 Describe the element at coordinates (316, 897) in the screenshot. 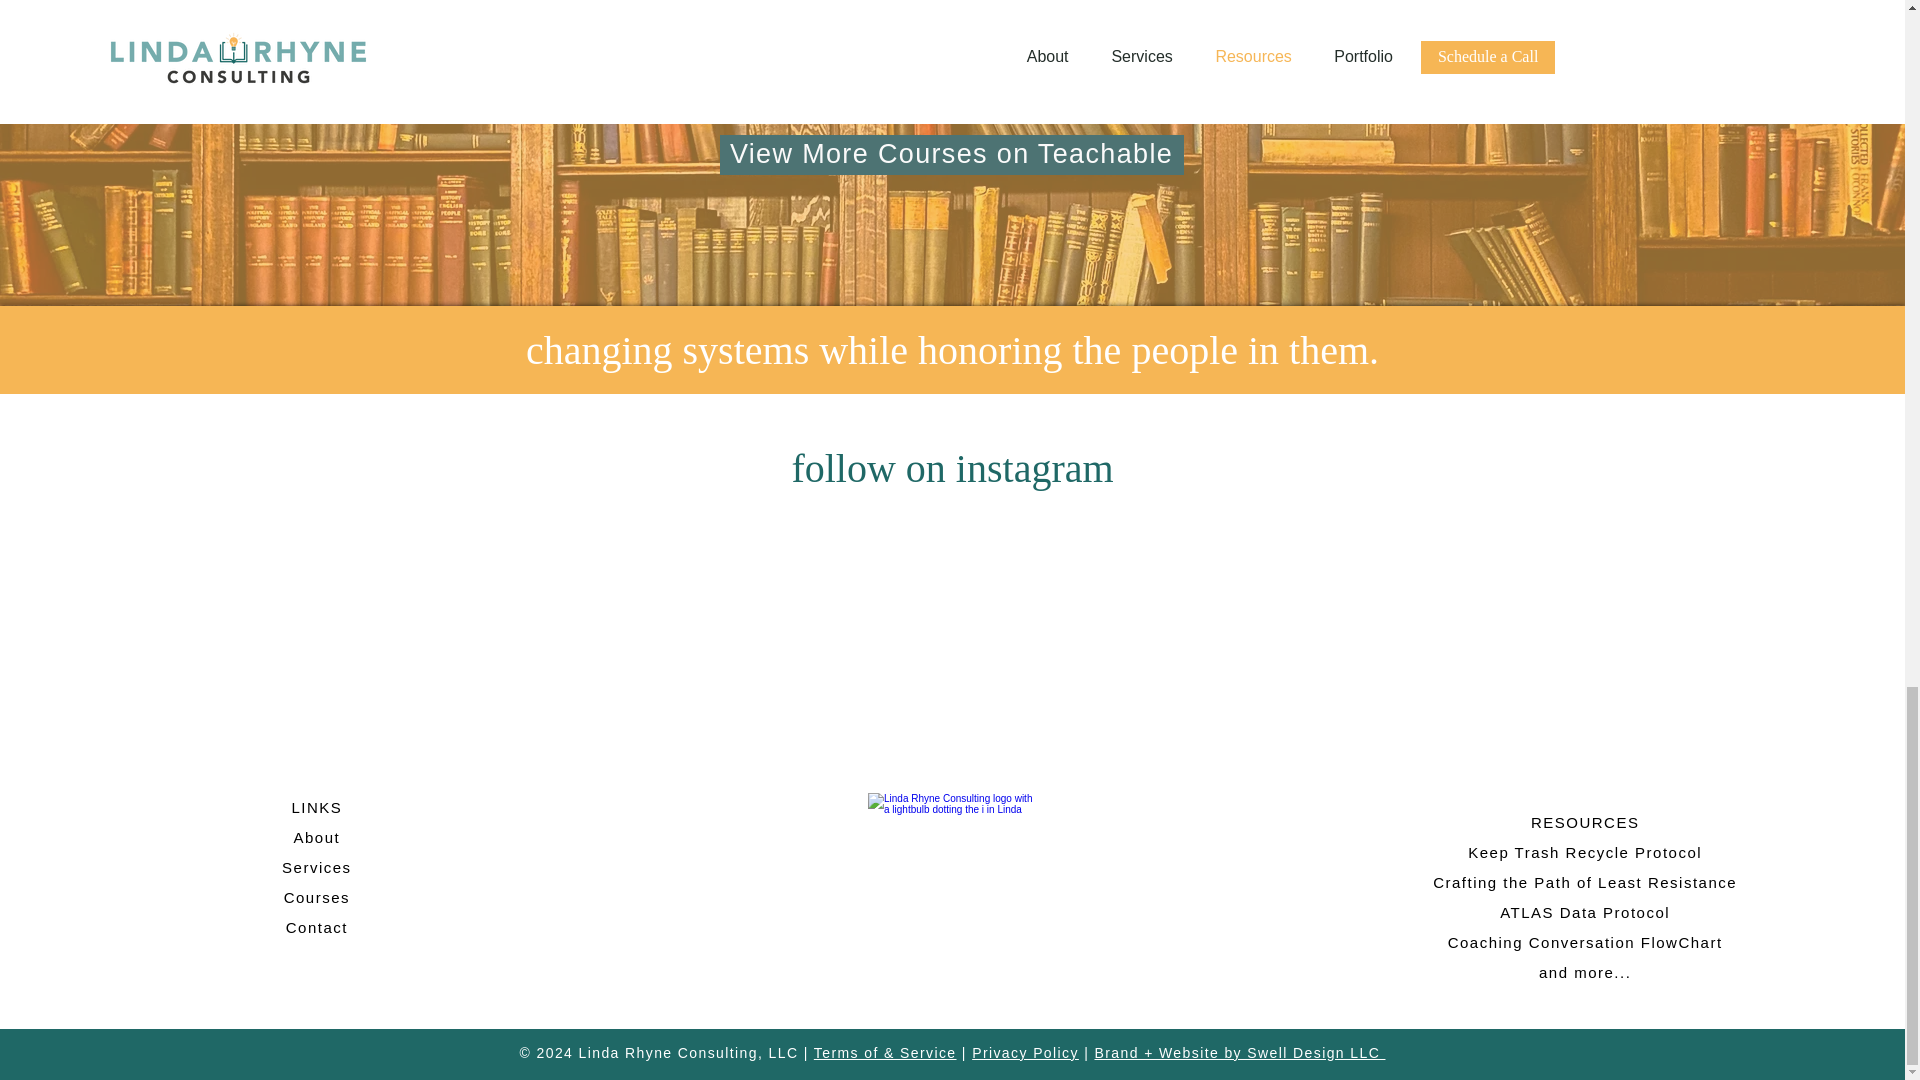

I see `Courses` at that location.